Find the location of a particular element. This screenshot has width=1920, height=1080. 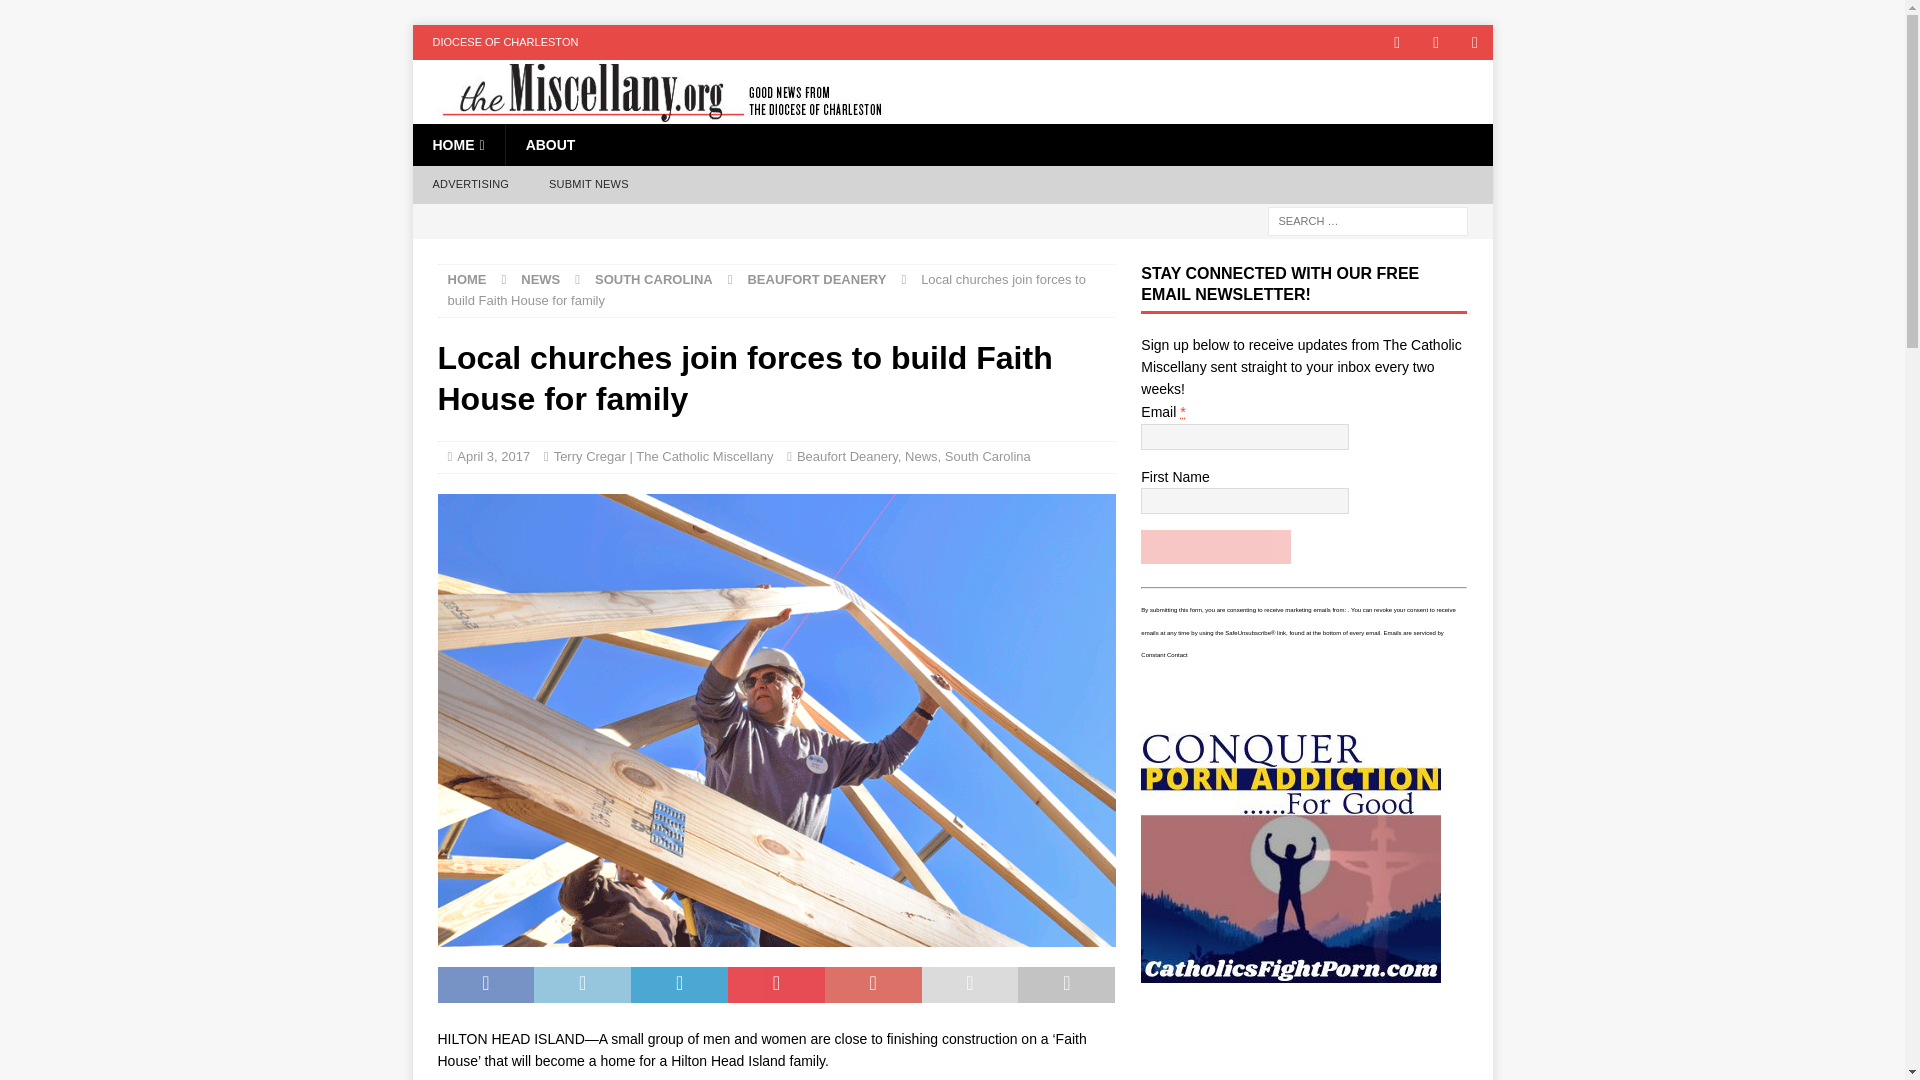

Search is located at coordinates (74, 16).